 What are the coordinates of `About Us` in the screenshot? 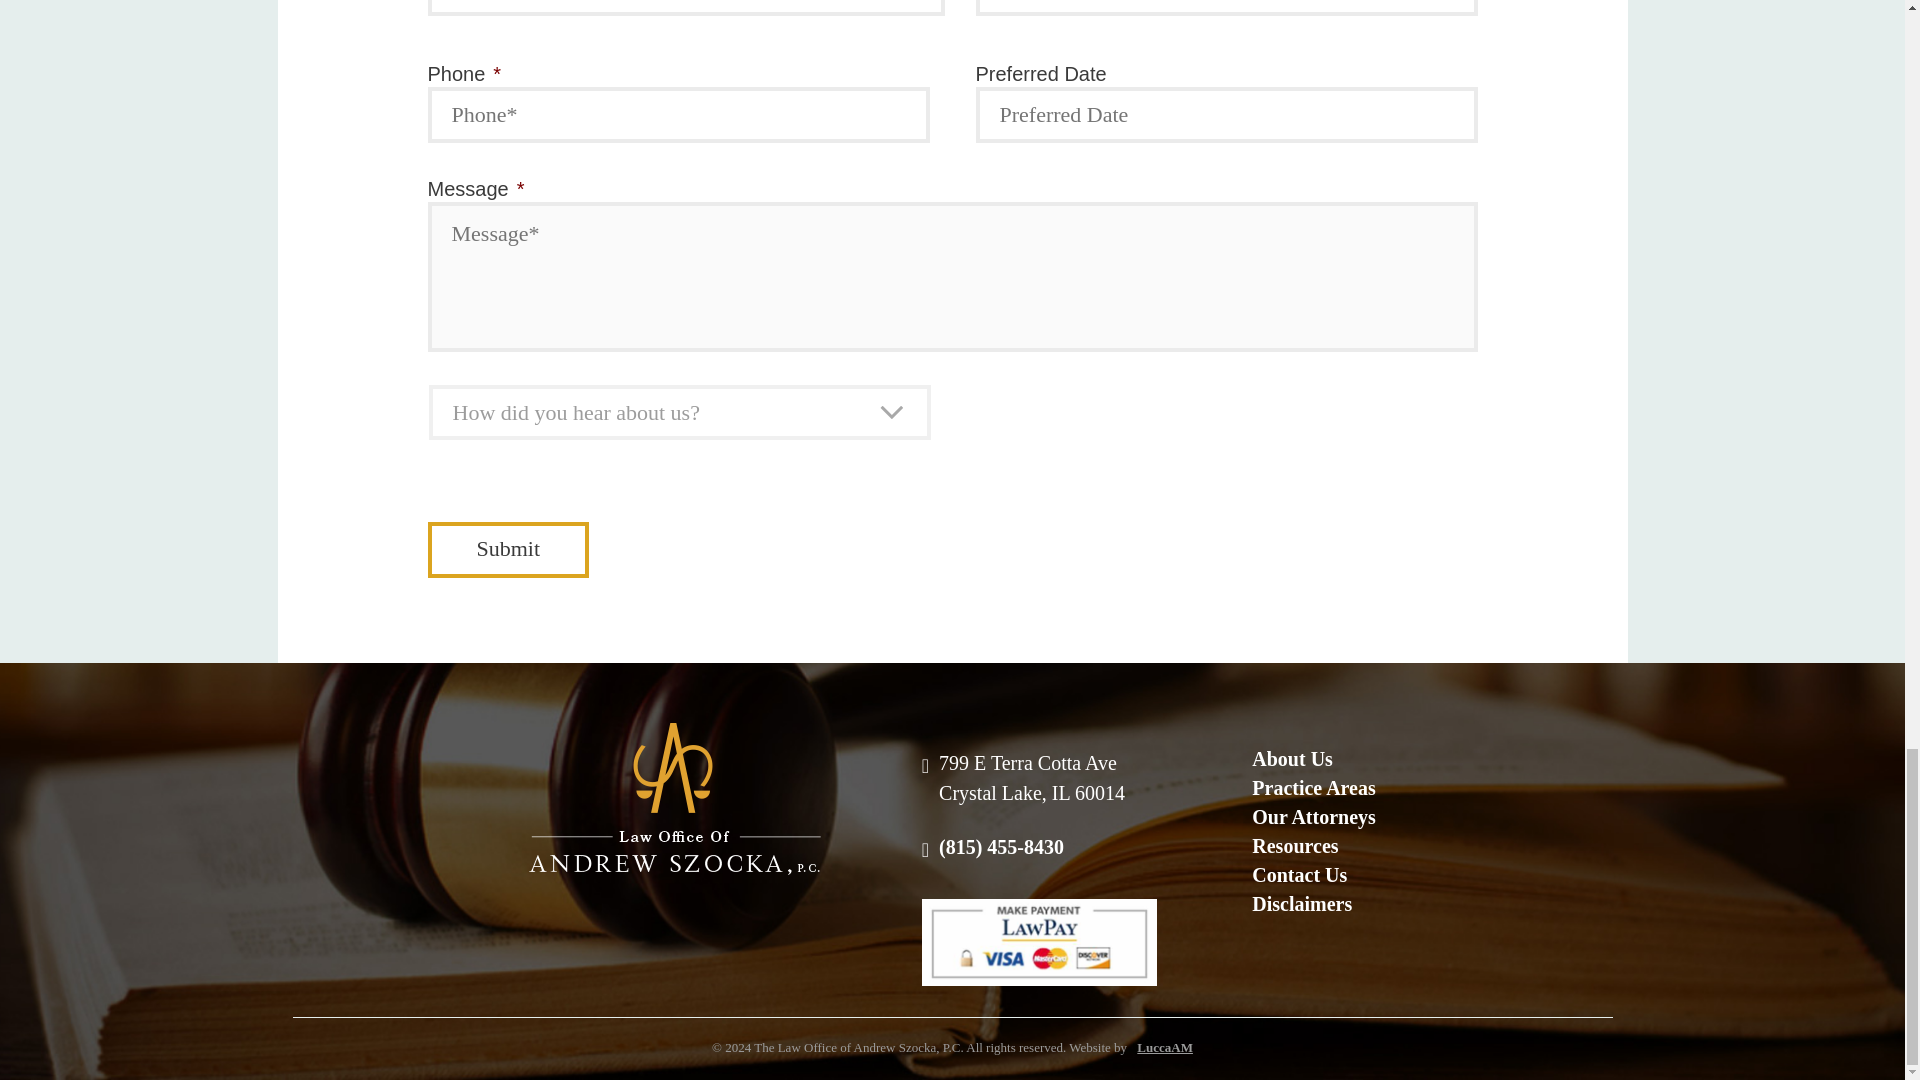 It's located at (1314, 760).